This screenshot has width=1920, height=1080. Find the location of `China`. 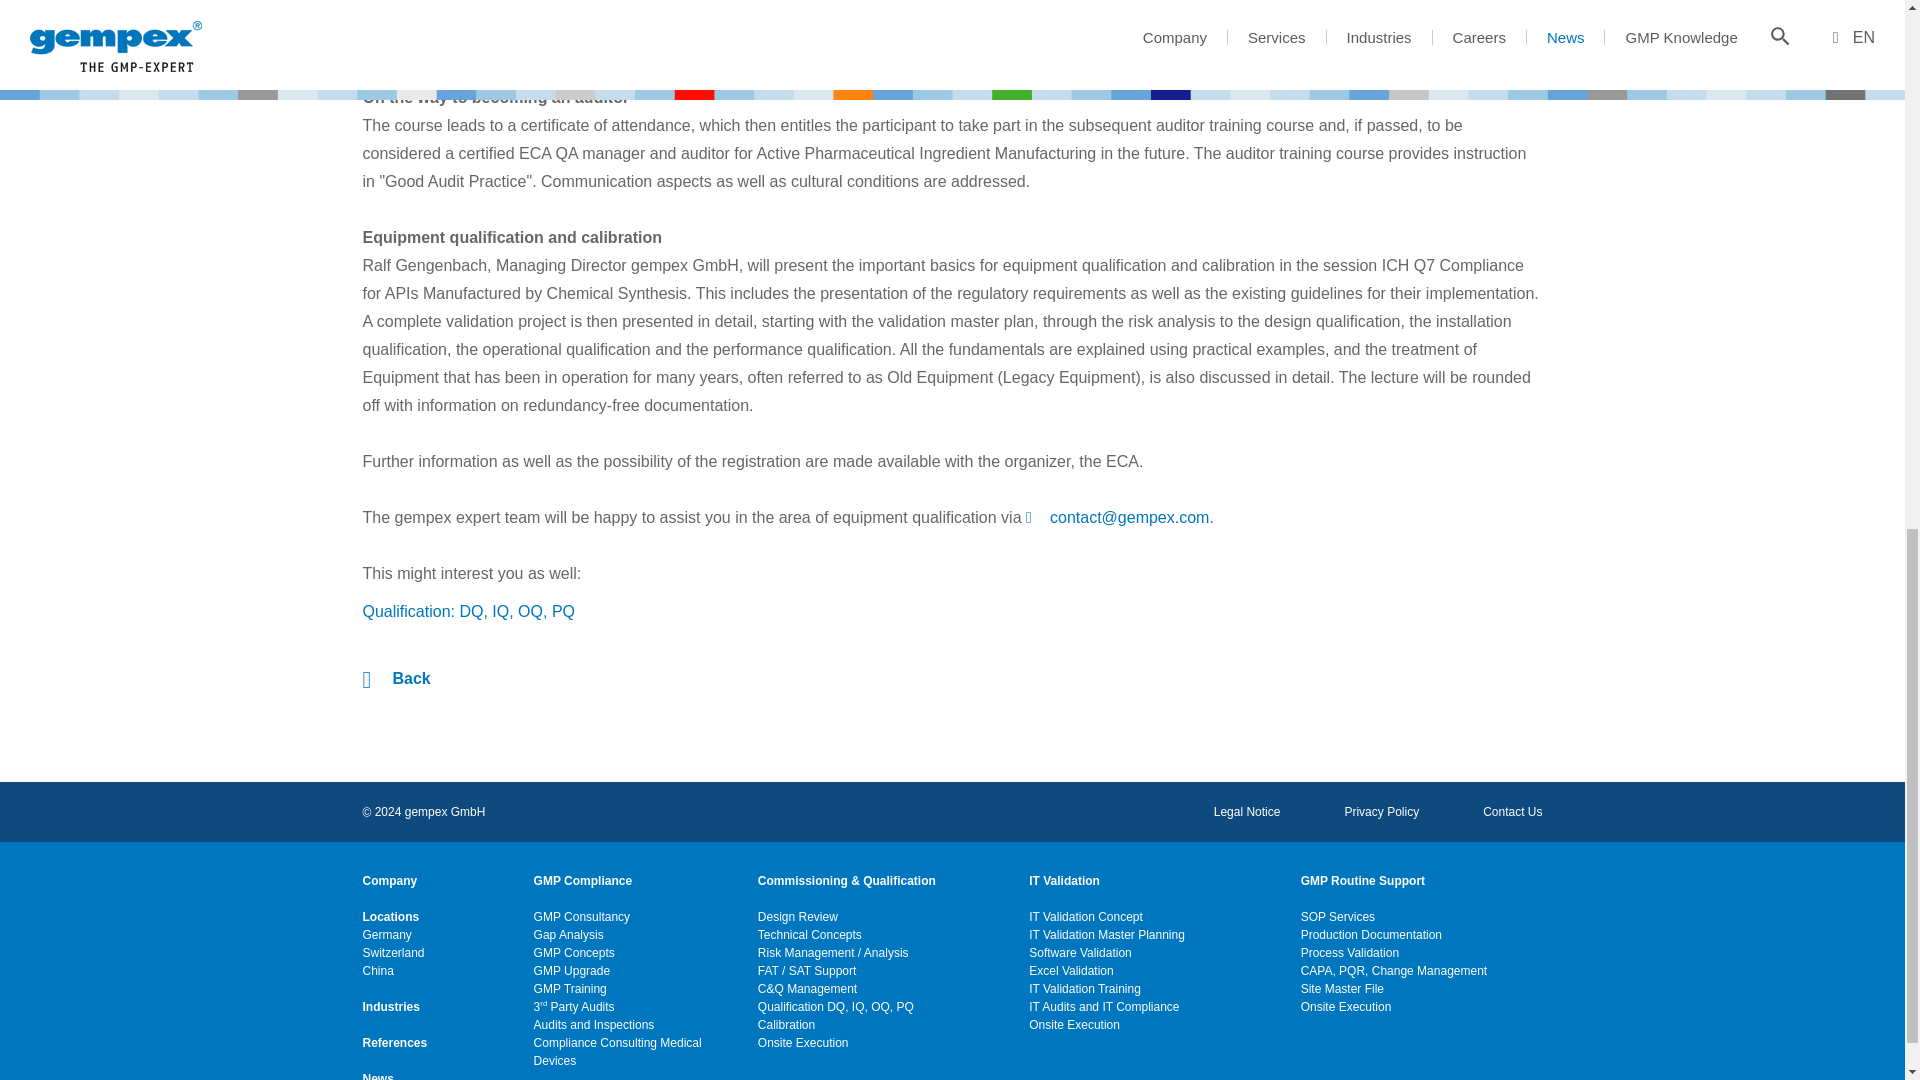

China is located at coordinates (378, 970).